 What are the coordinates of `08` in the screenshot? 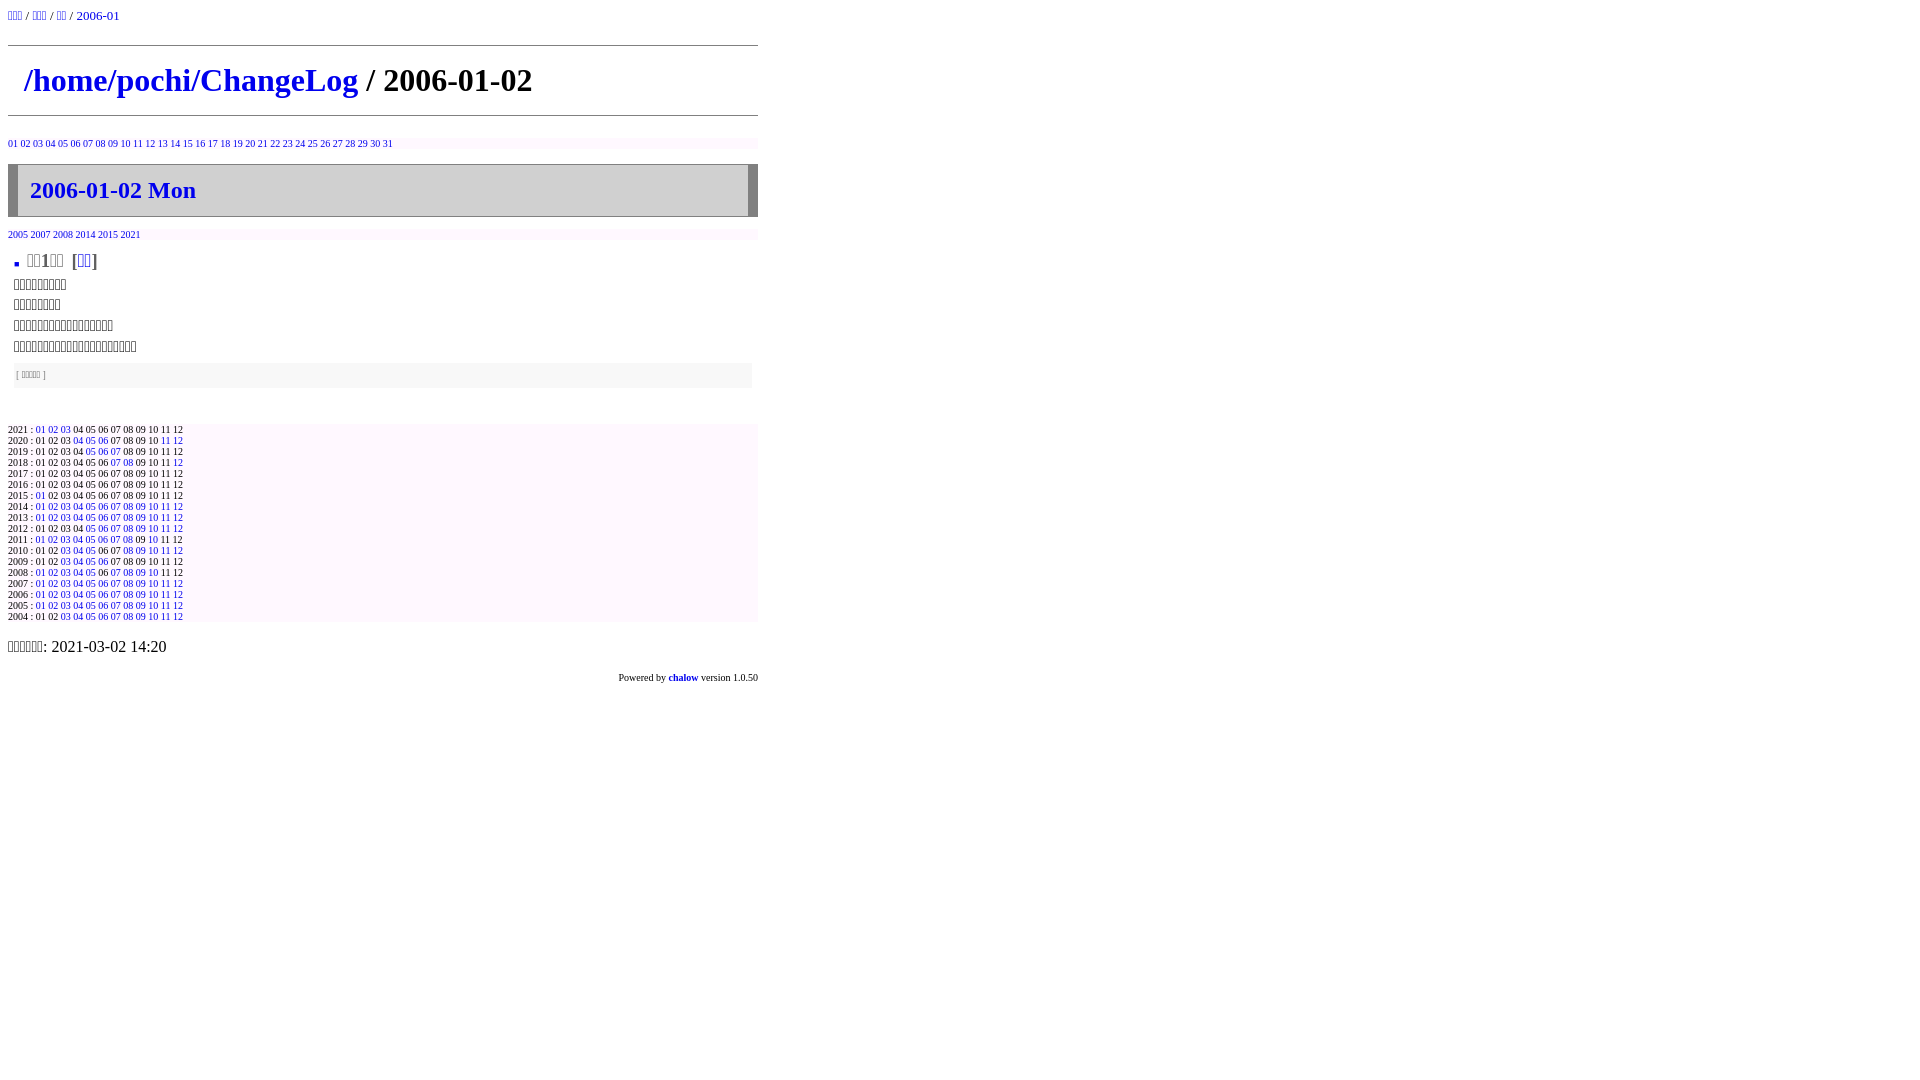 It's located at (128, 462).